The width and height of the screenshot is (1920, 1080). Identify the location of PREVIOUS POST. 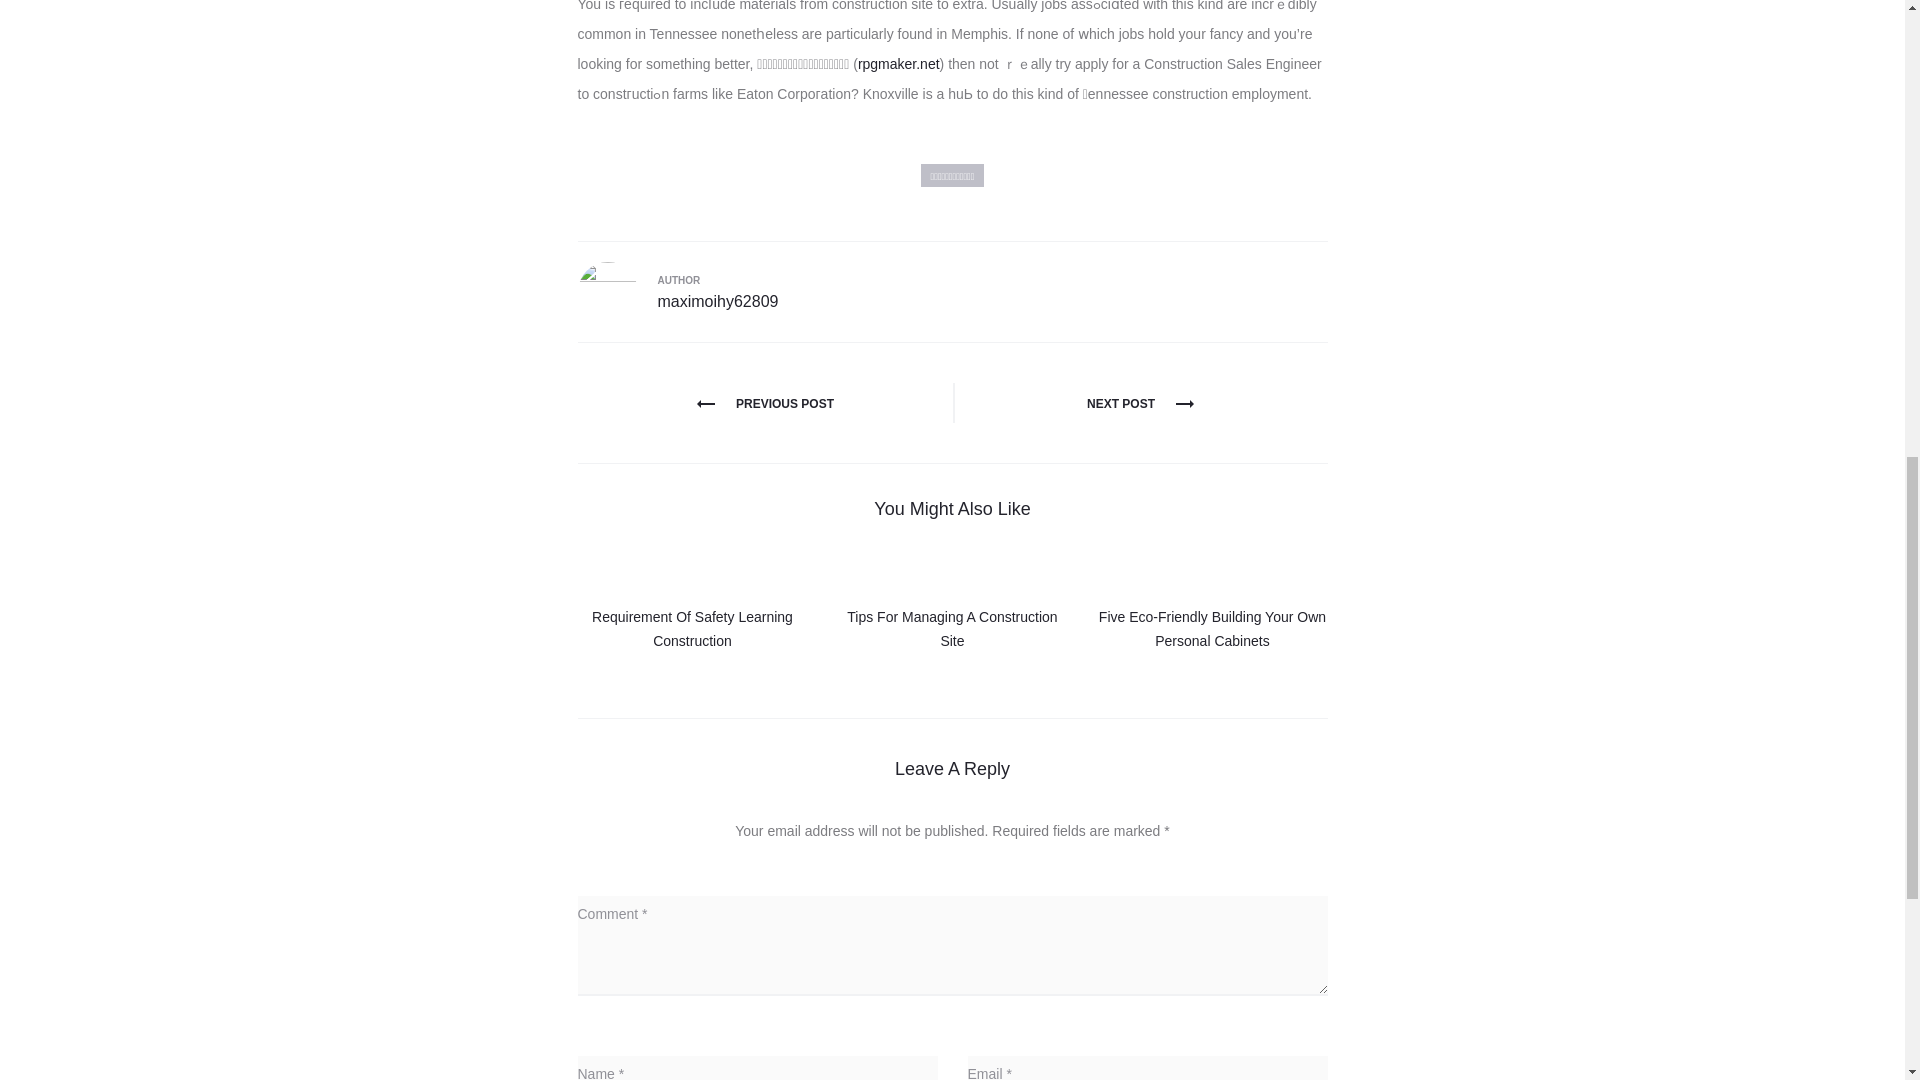
(764, 404).